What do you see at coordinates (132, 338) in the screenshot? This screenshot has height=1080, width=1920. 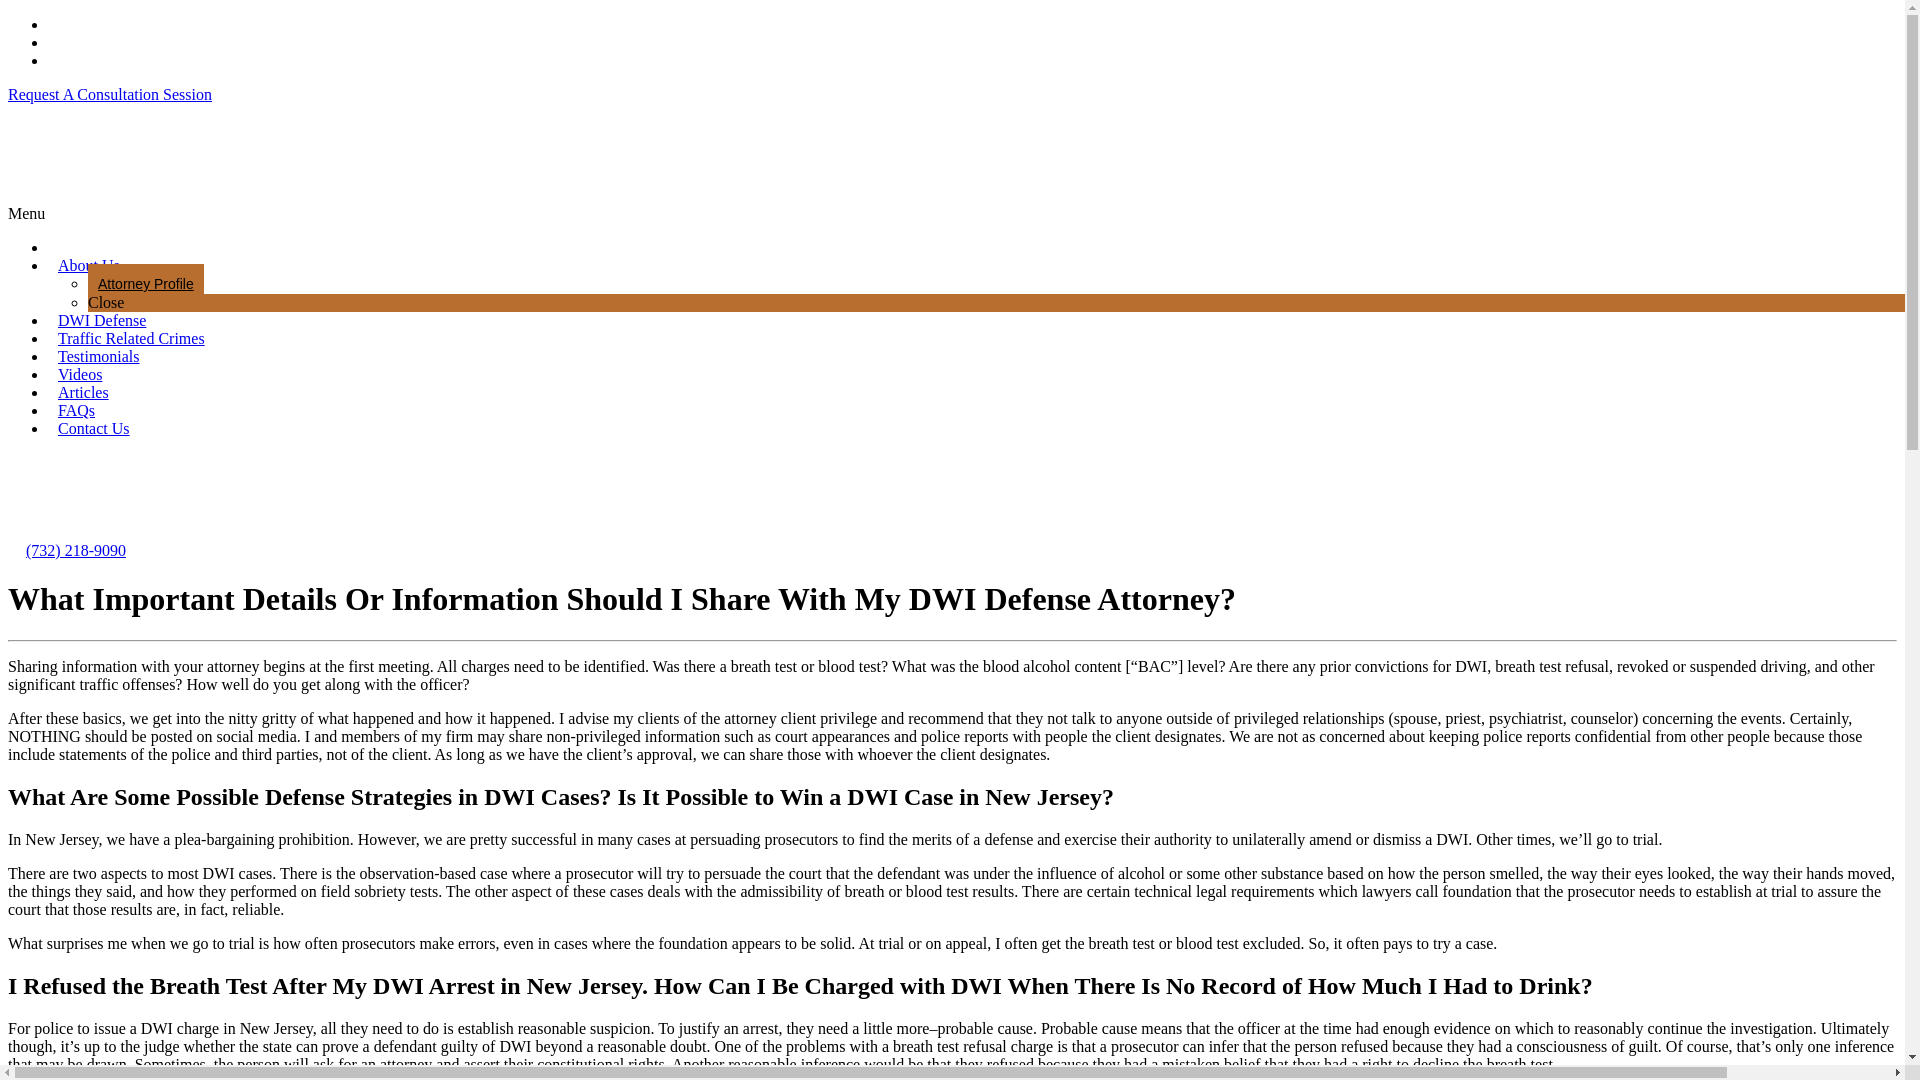 I see `Traffic Related Crimes` at bounding box center [132, 338].